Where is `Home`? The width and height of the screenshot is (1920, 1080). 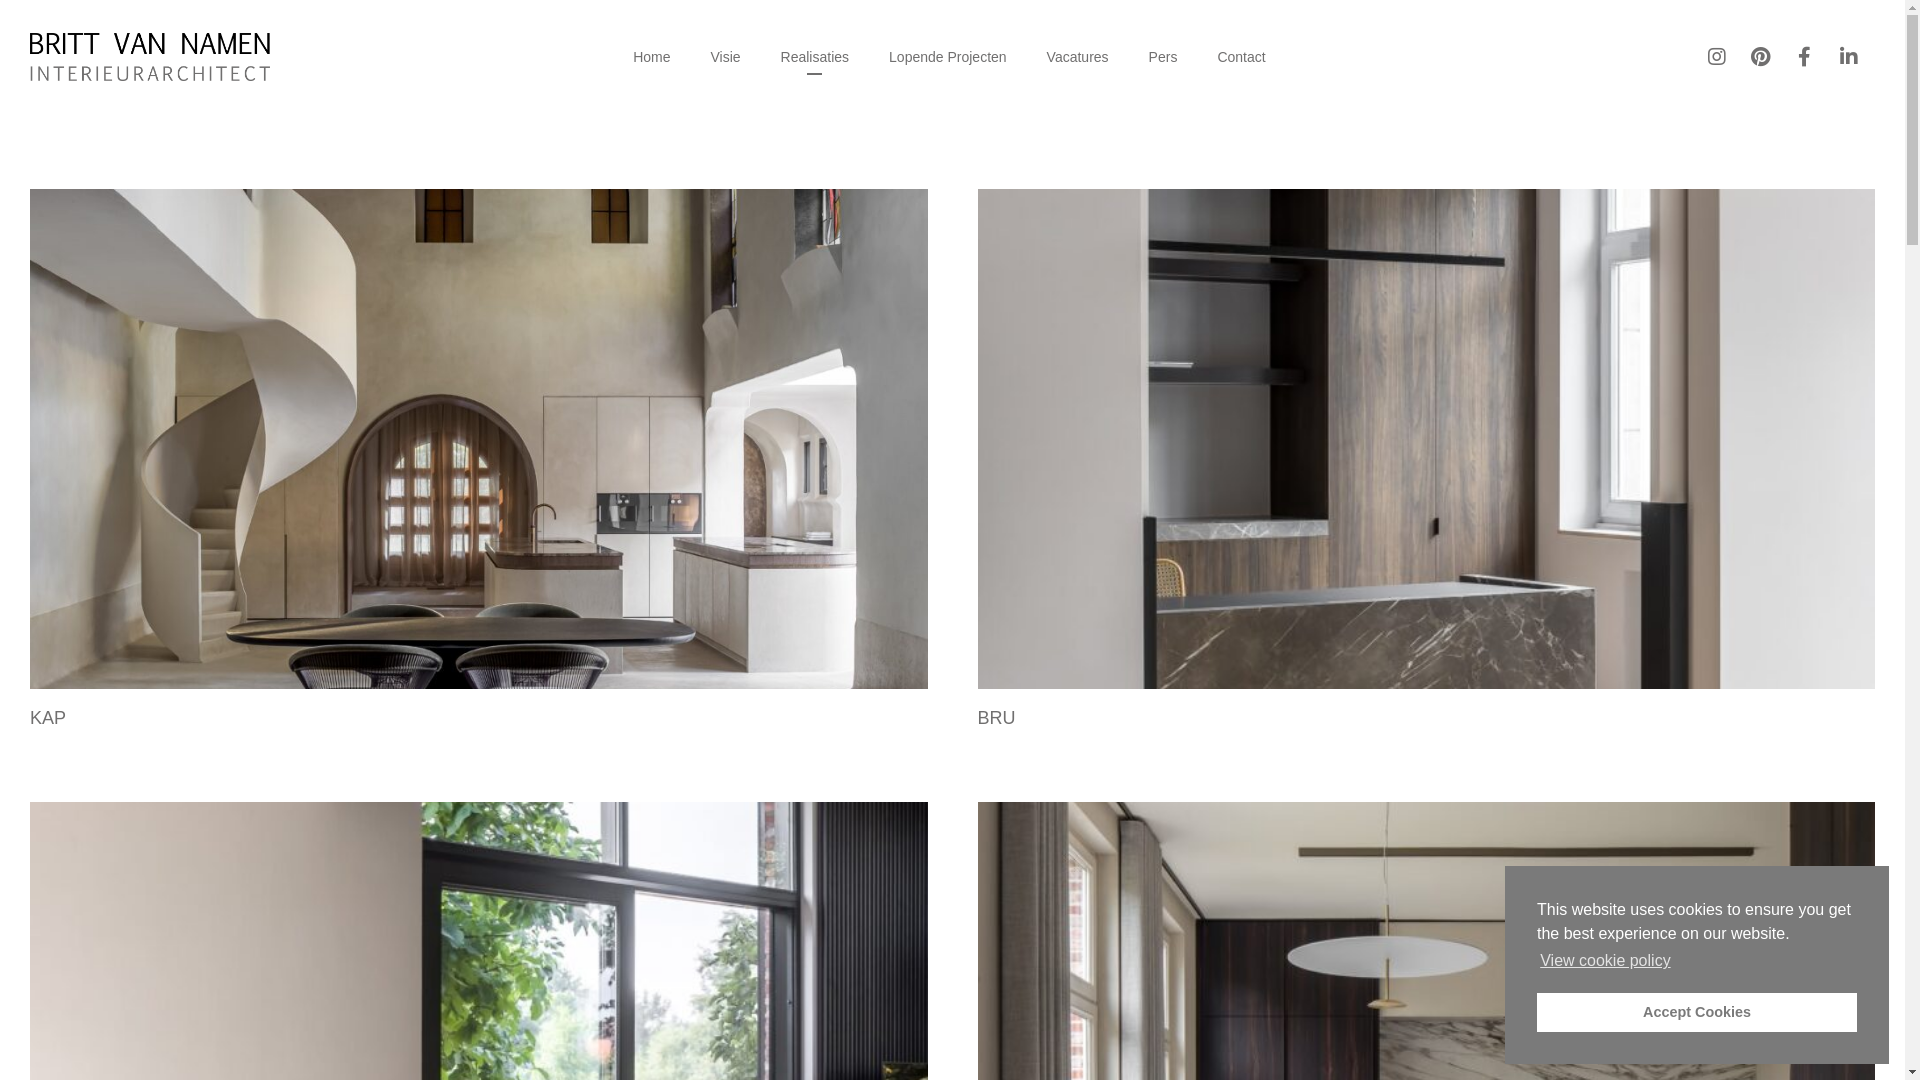
Home is located at coordinates (652, 57).